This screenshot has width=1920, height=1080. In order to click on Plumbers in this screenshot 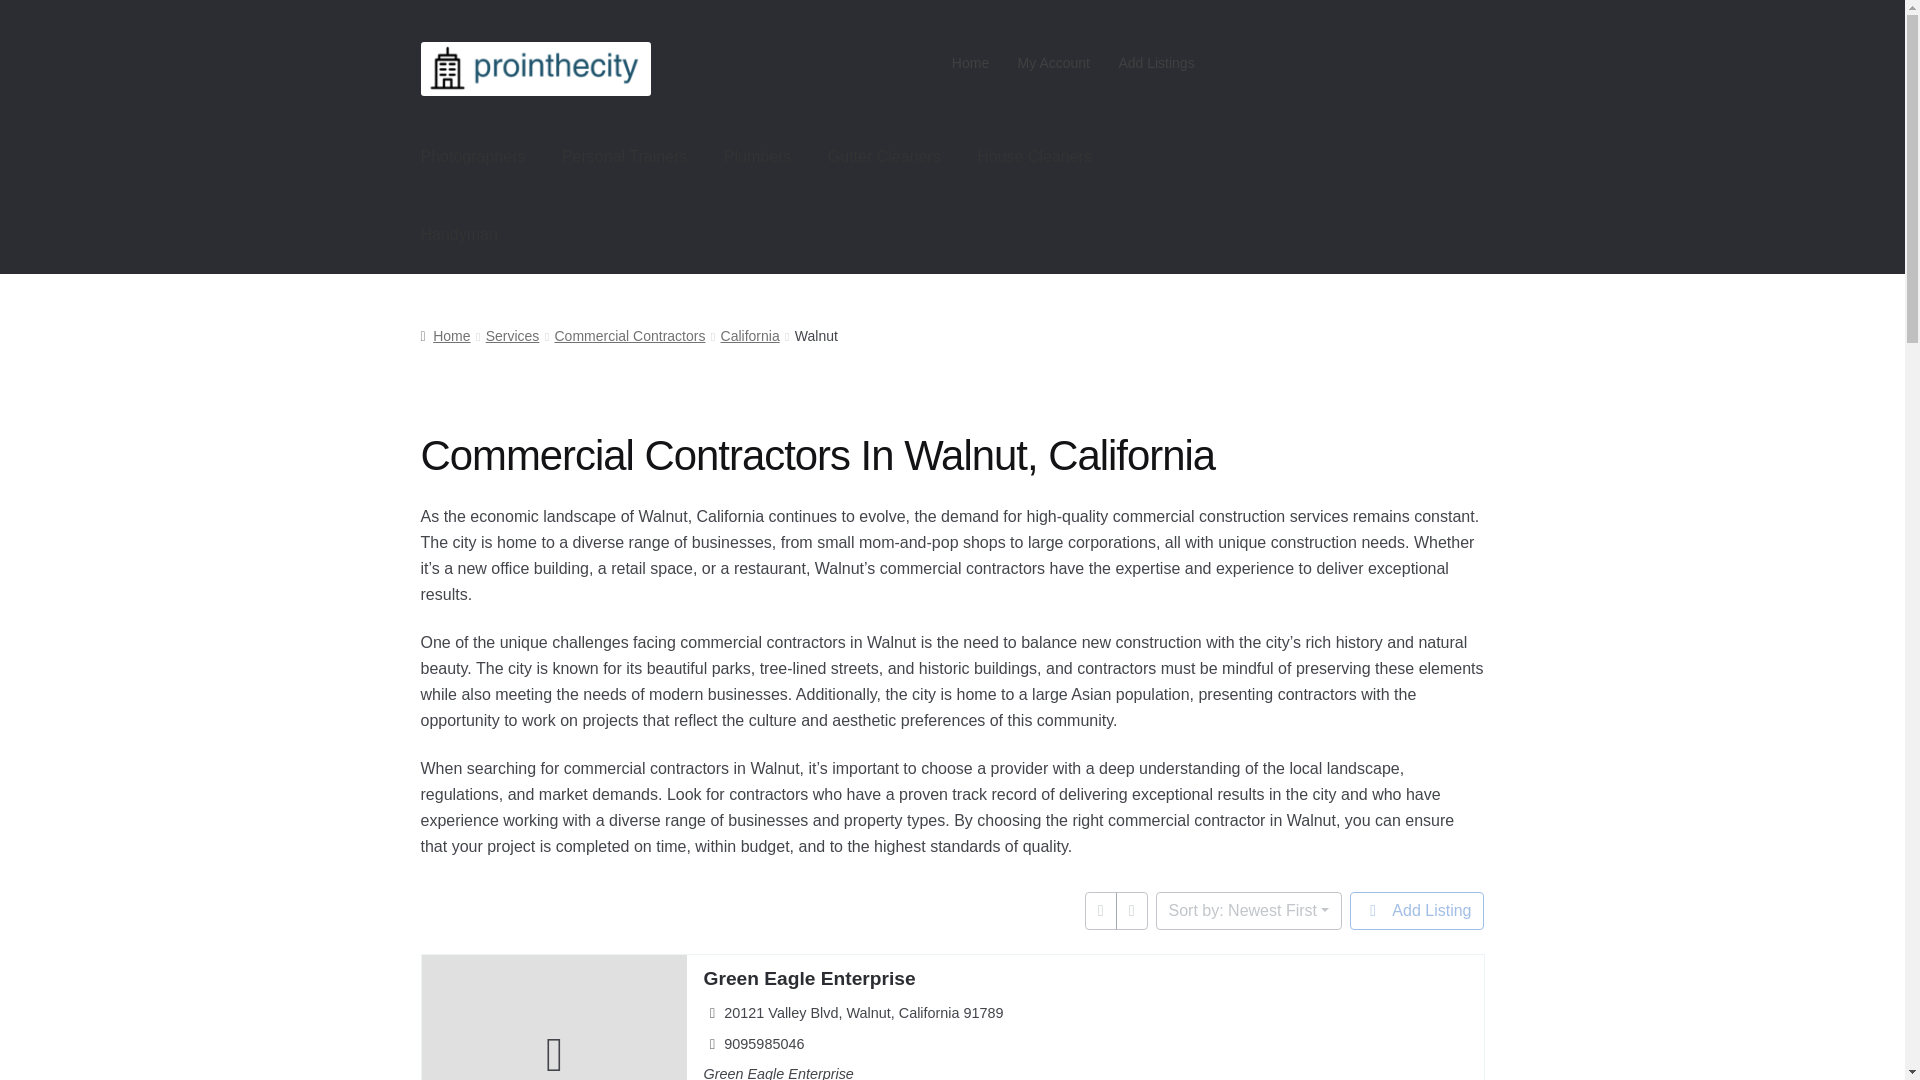, I will do `click(758, 156)`.